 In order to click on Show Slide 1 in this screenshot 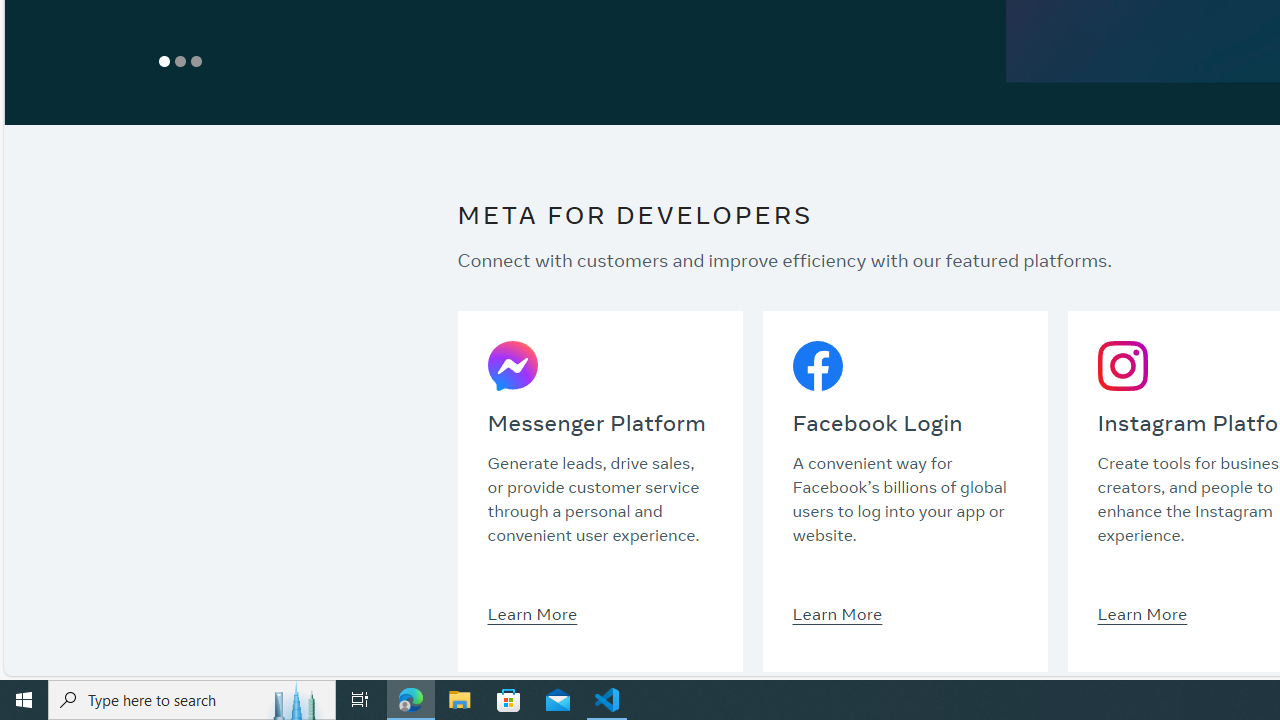, I will do `click(164, 61)`.